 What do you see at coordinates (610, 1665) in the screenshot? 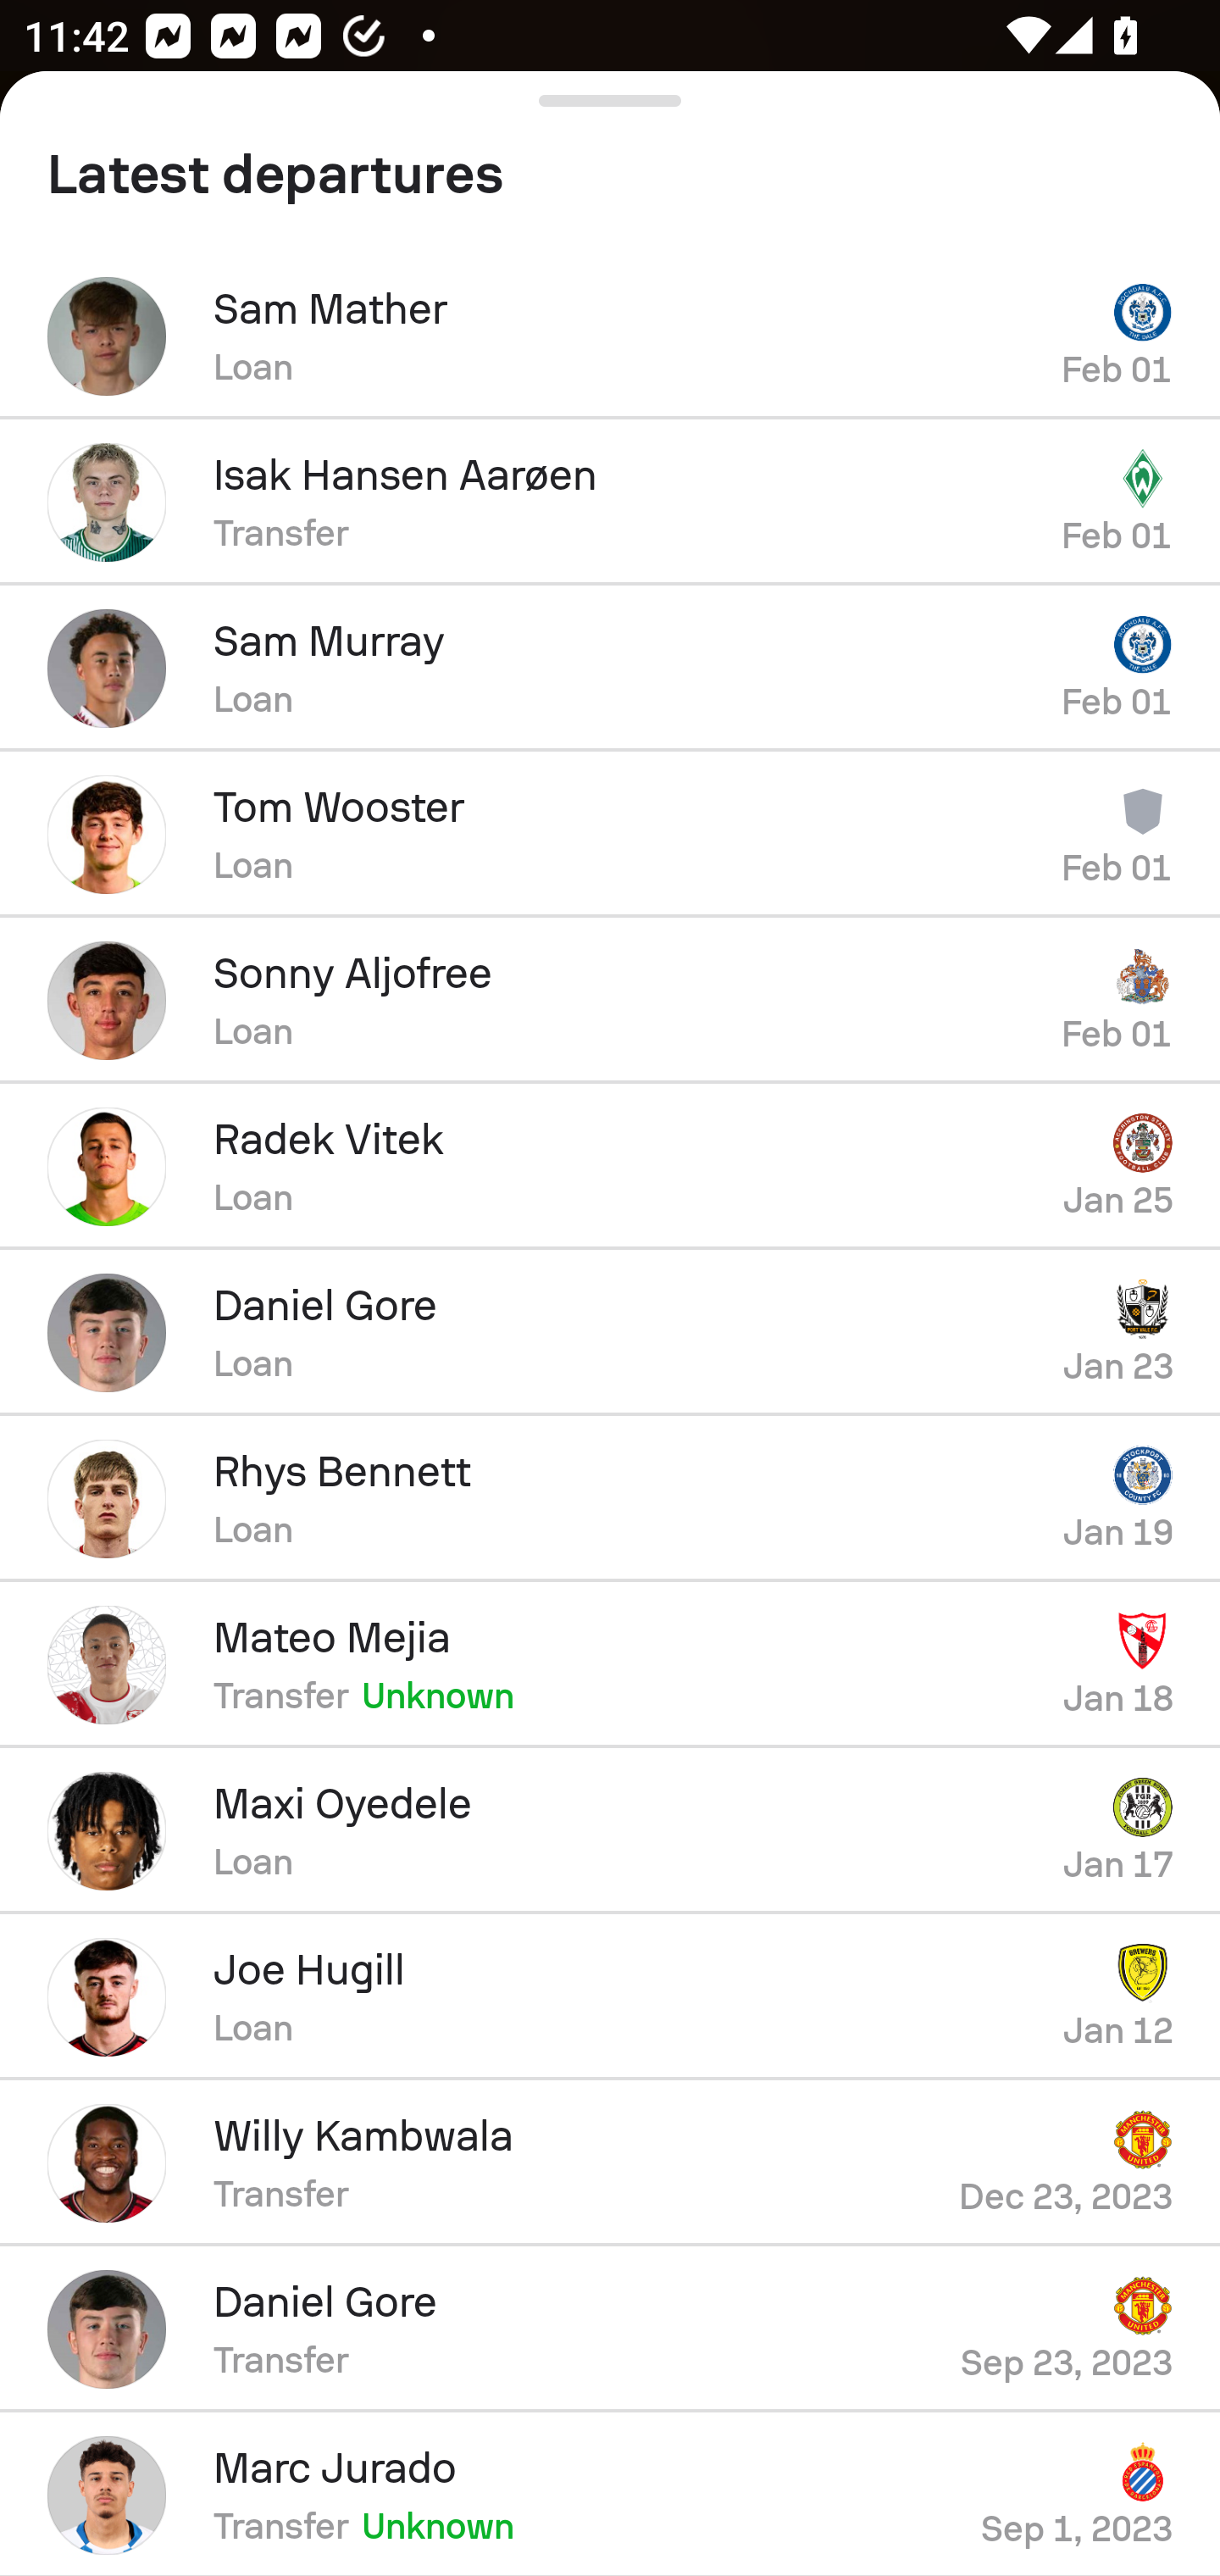
I see `Mateo Mejia Transfer Unknown Jan 18` at bounding box center [610, 1665].